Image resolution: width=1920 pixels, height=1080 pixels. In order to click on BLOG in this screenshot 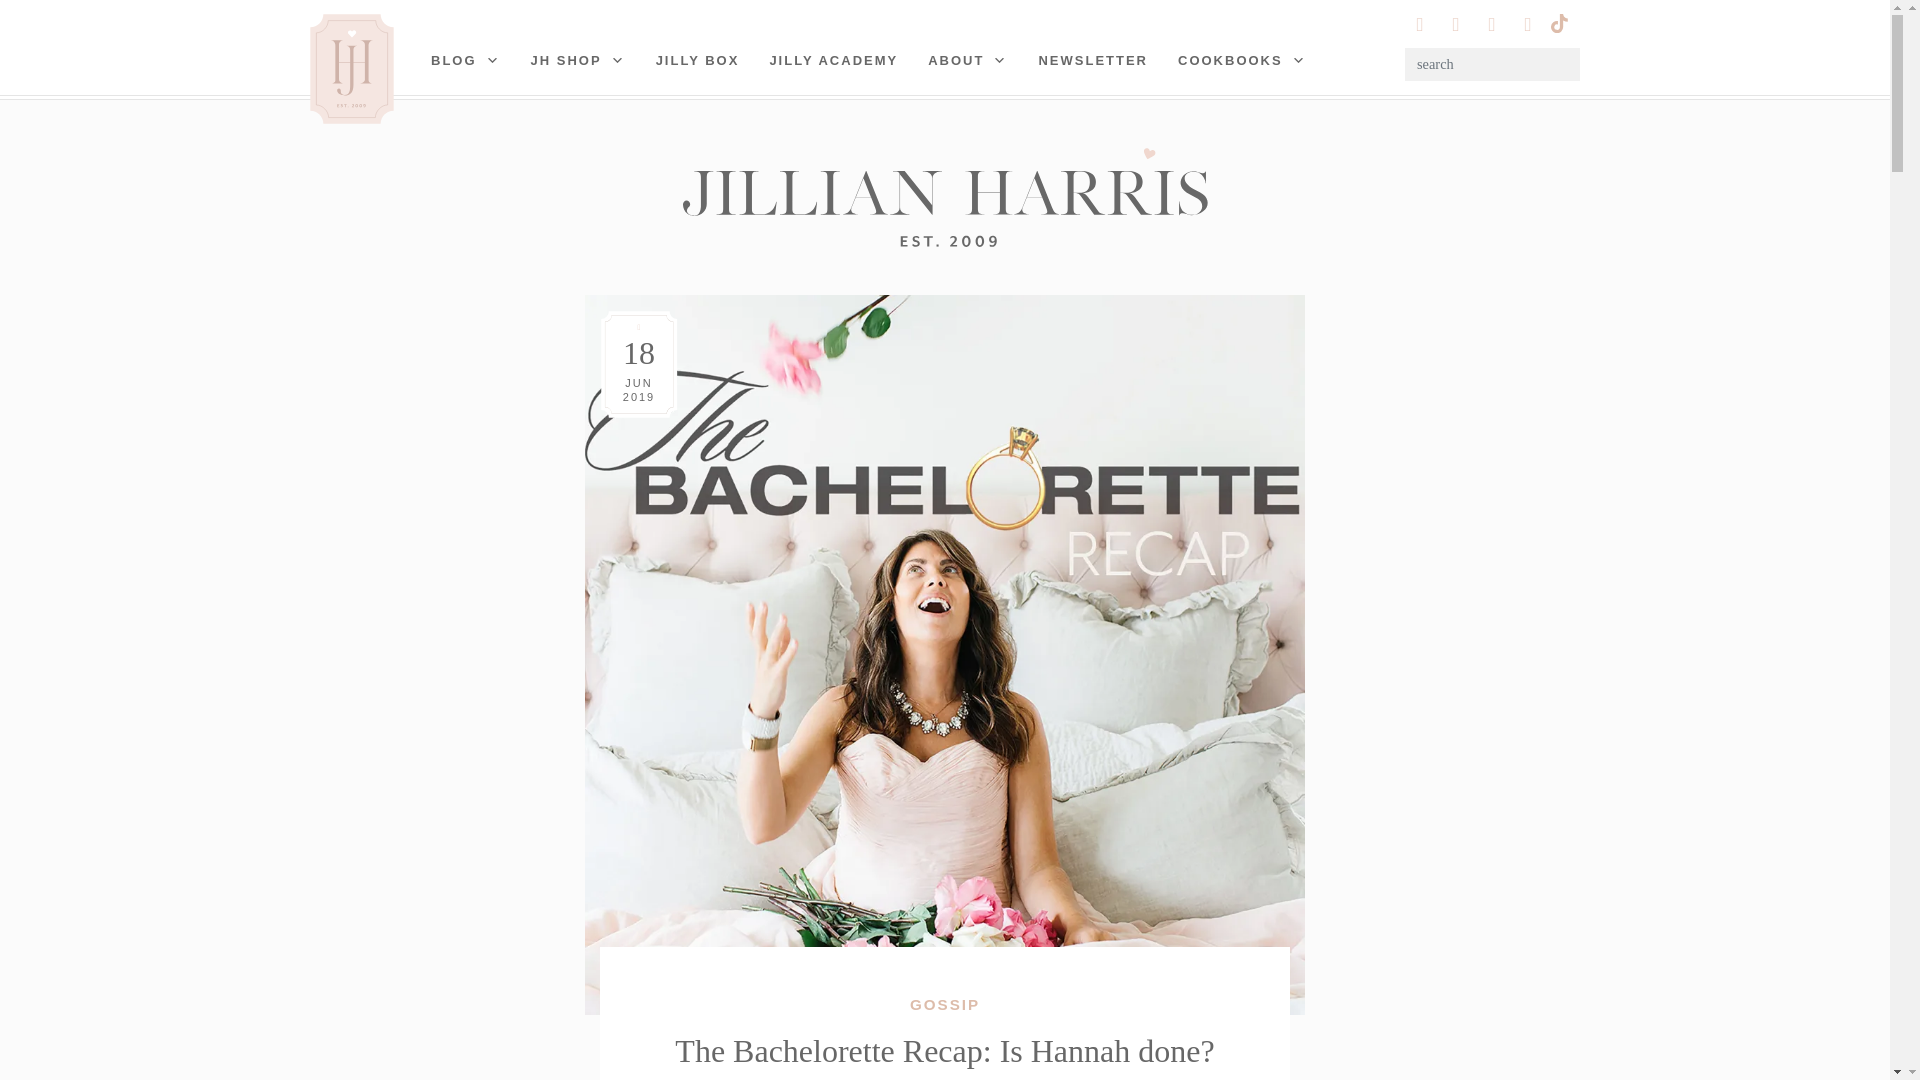, I will do `click(466, 60)`.